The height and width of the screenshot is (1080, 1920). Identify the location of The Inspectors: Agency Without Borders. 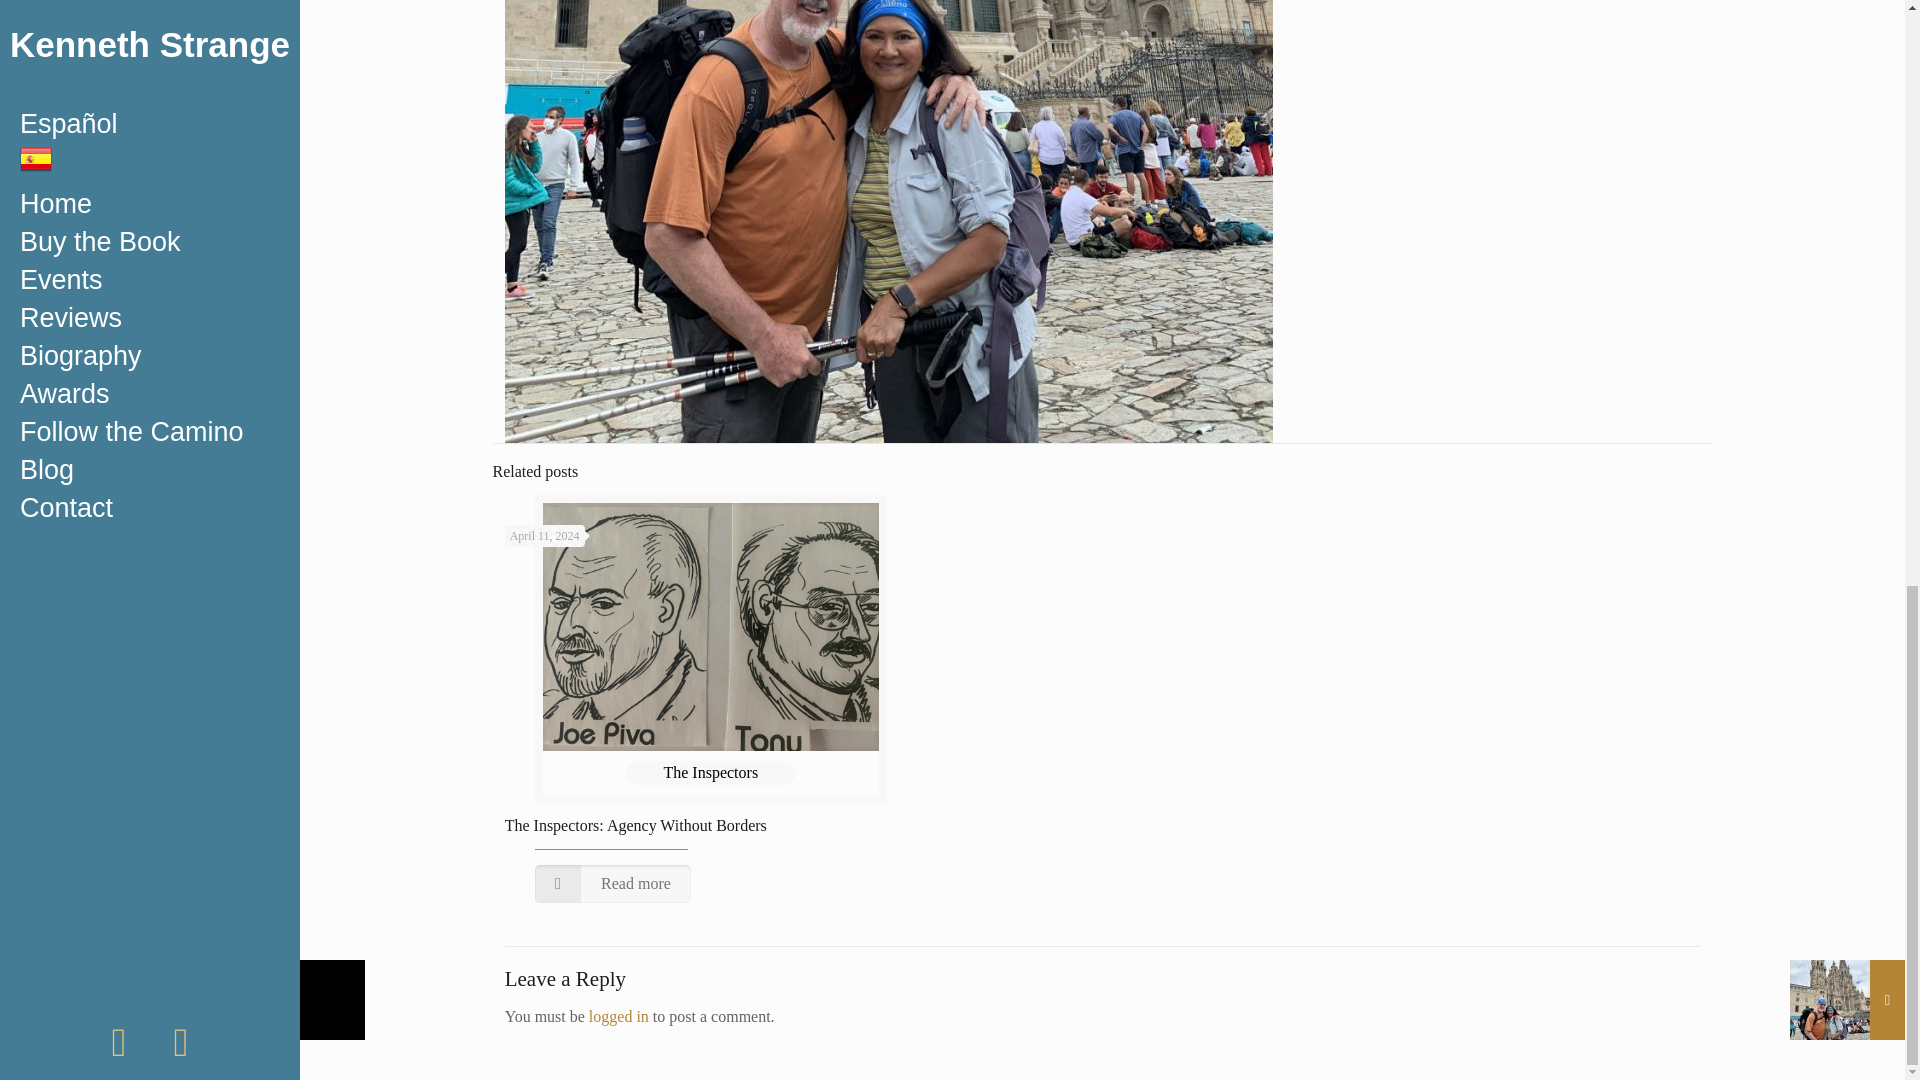
(635, 824).